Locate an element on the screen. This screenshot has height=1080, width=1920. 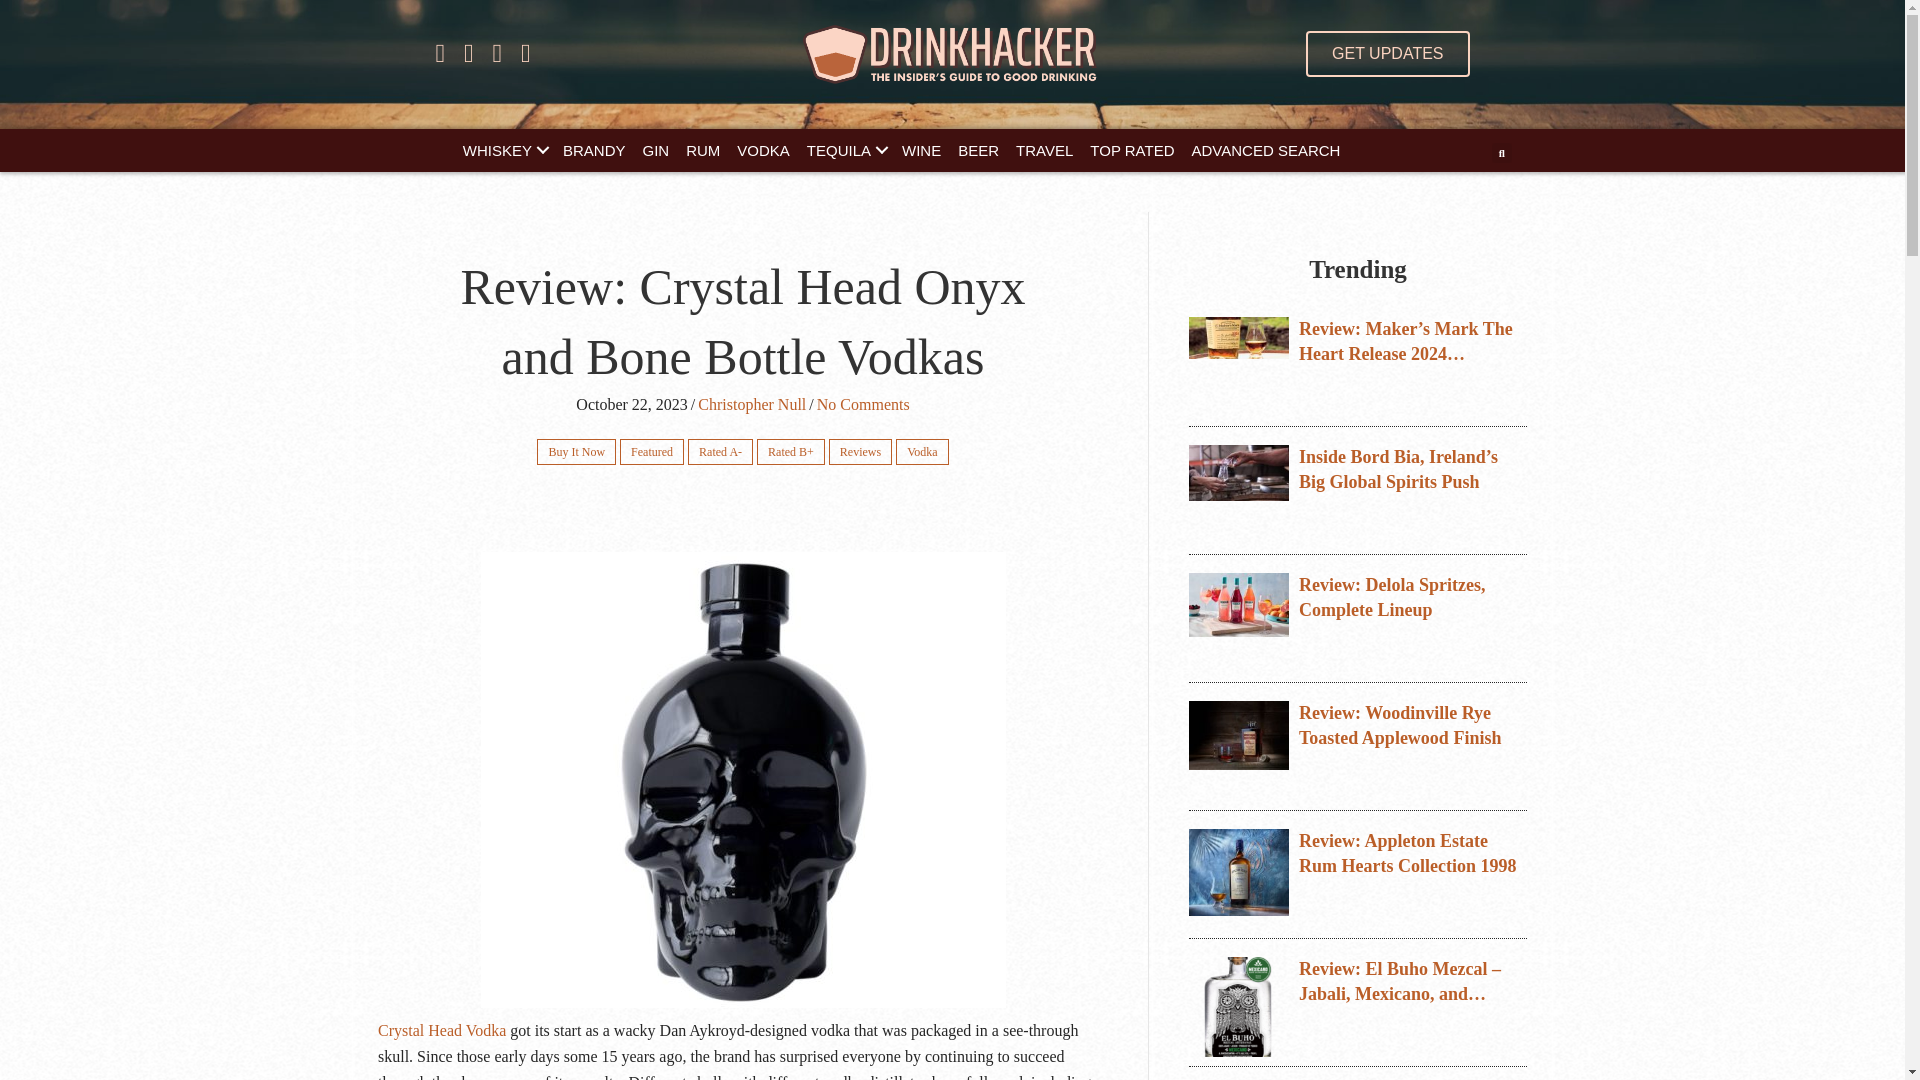
WHISKEY is located at coordinates (504, 150).